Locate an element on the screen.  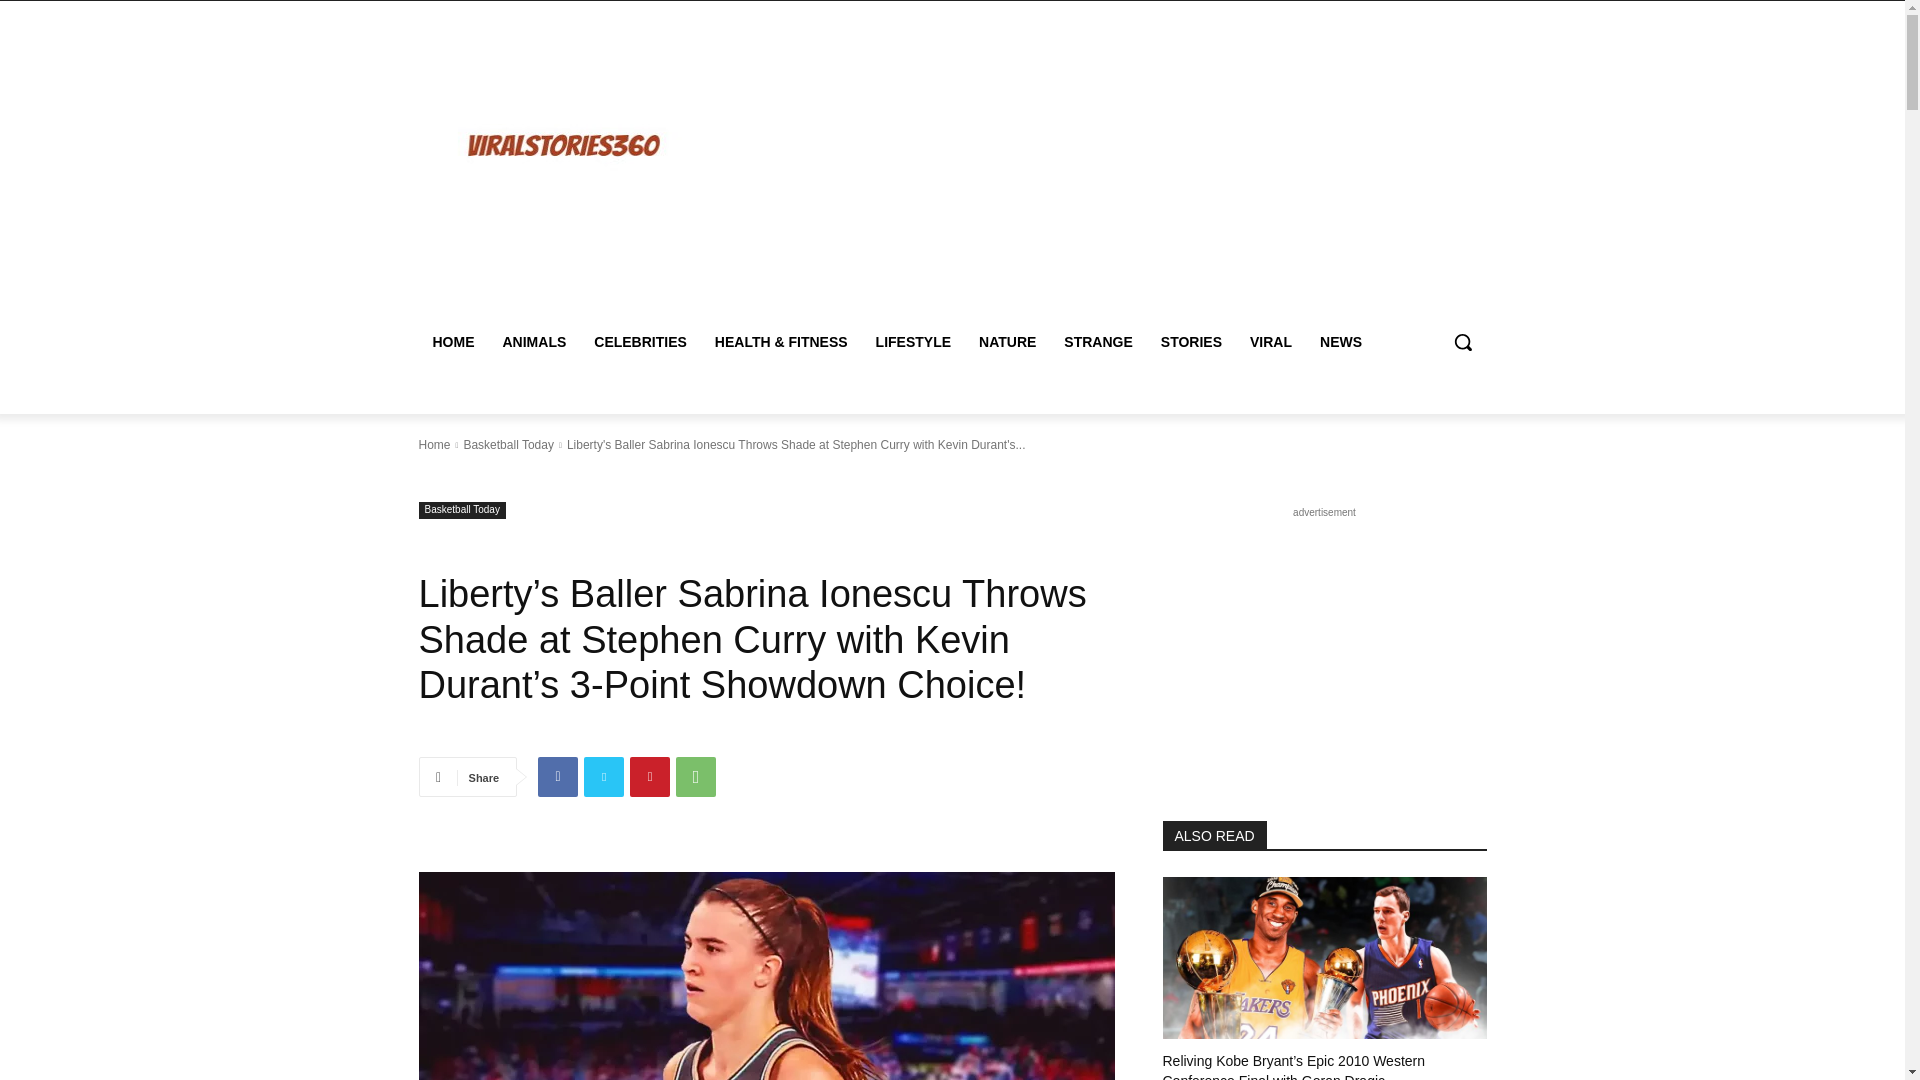
WhatsApp is located at coordinates (696, 777).